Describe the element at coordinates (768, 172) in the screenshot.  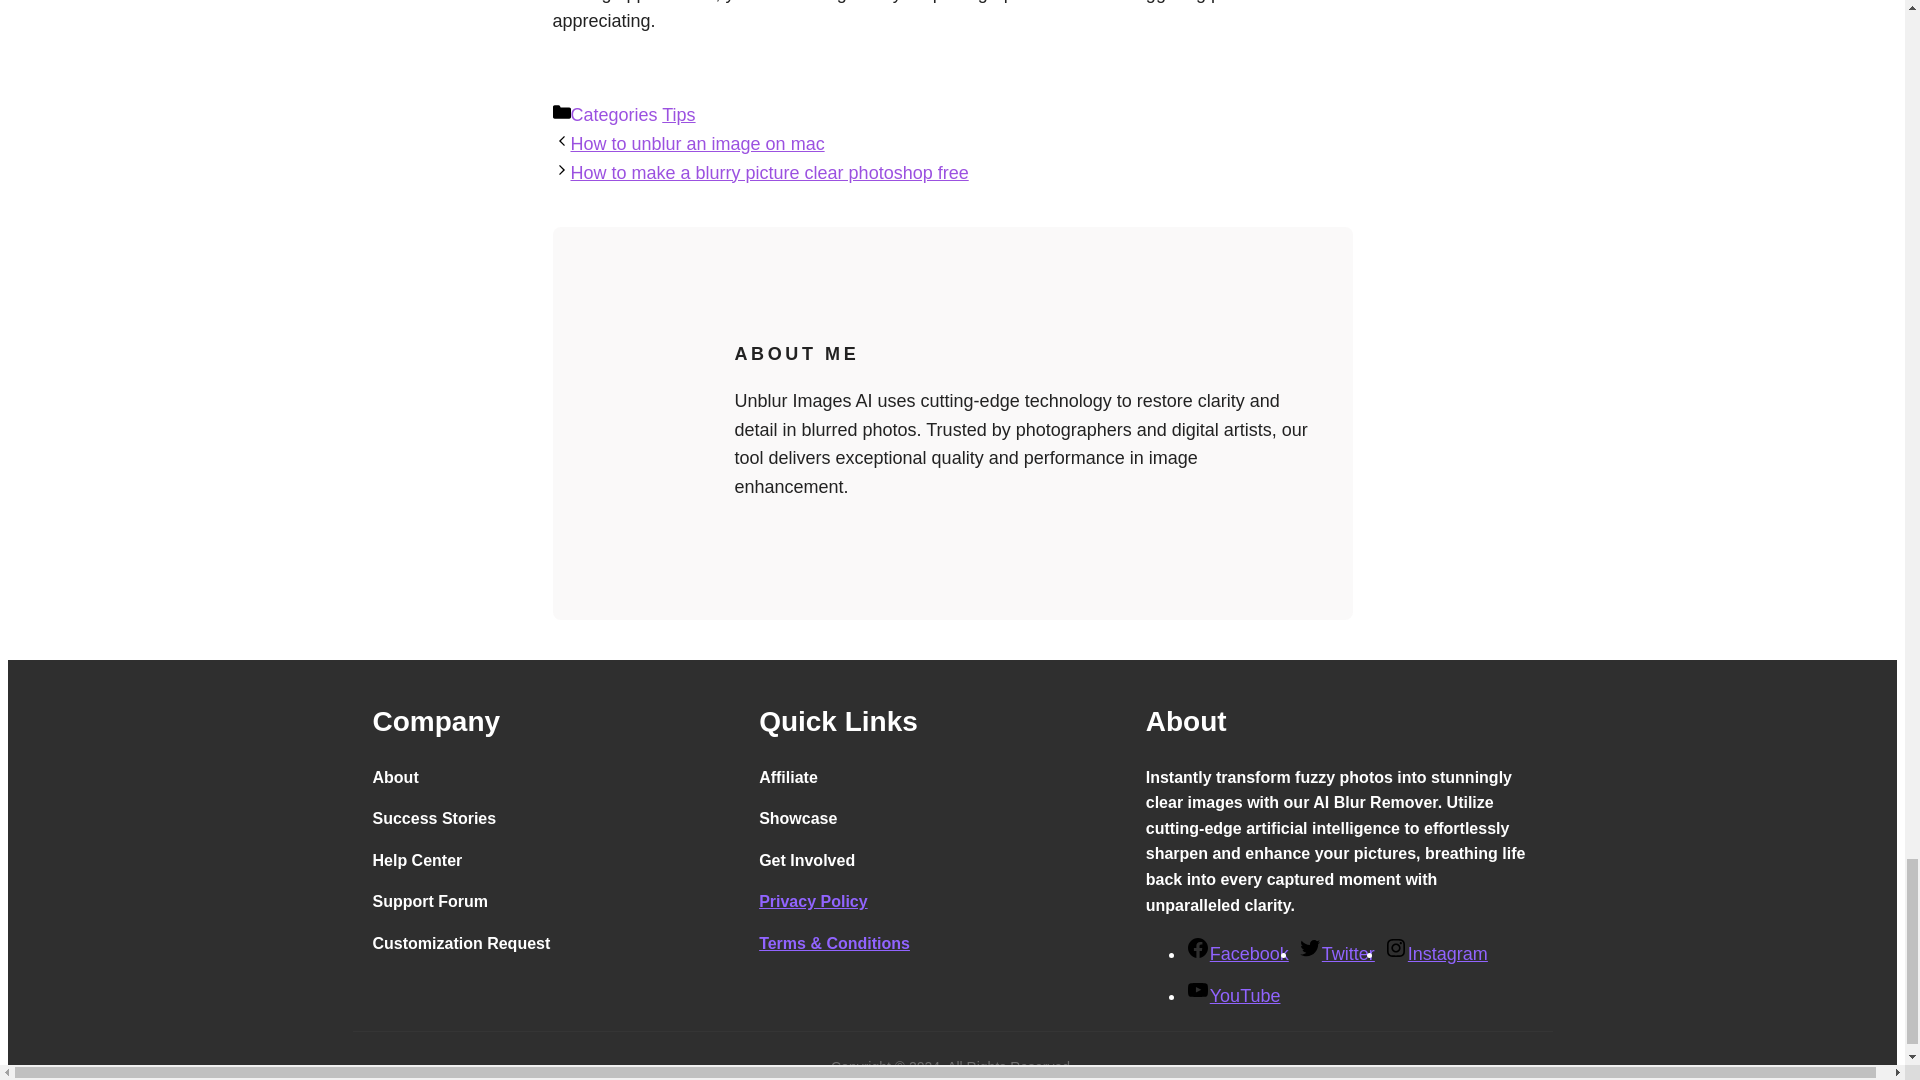
I see `How to make a blurry picture clear photoshop free` at that location.